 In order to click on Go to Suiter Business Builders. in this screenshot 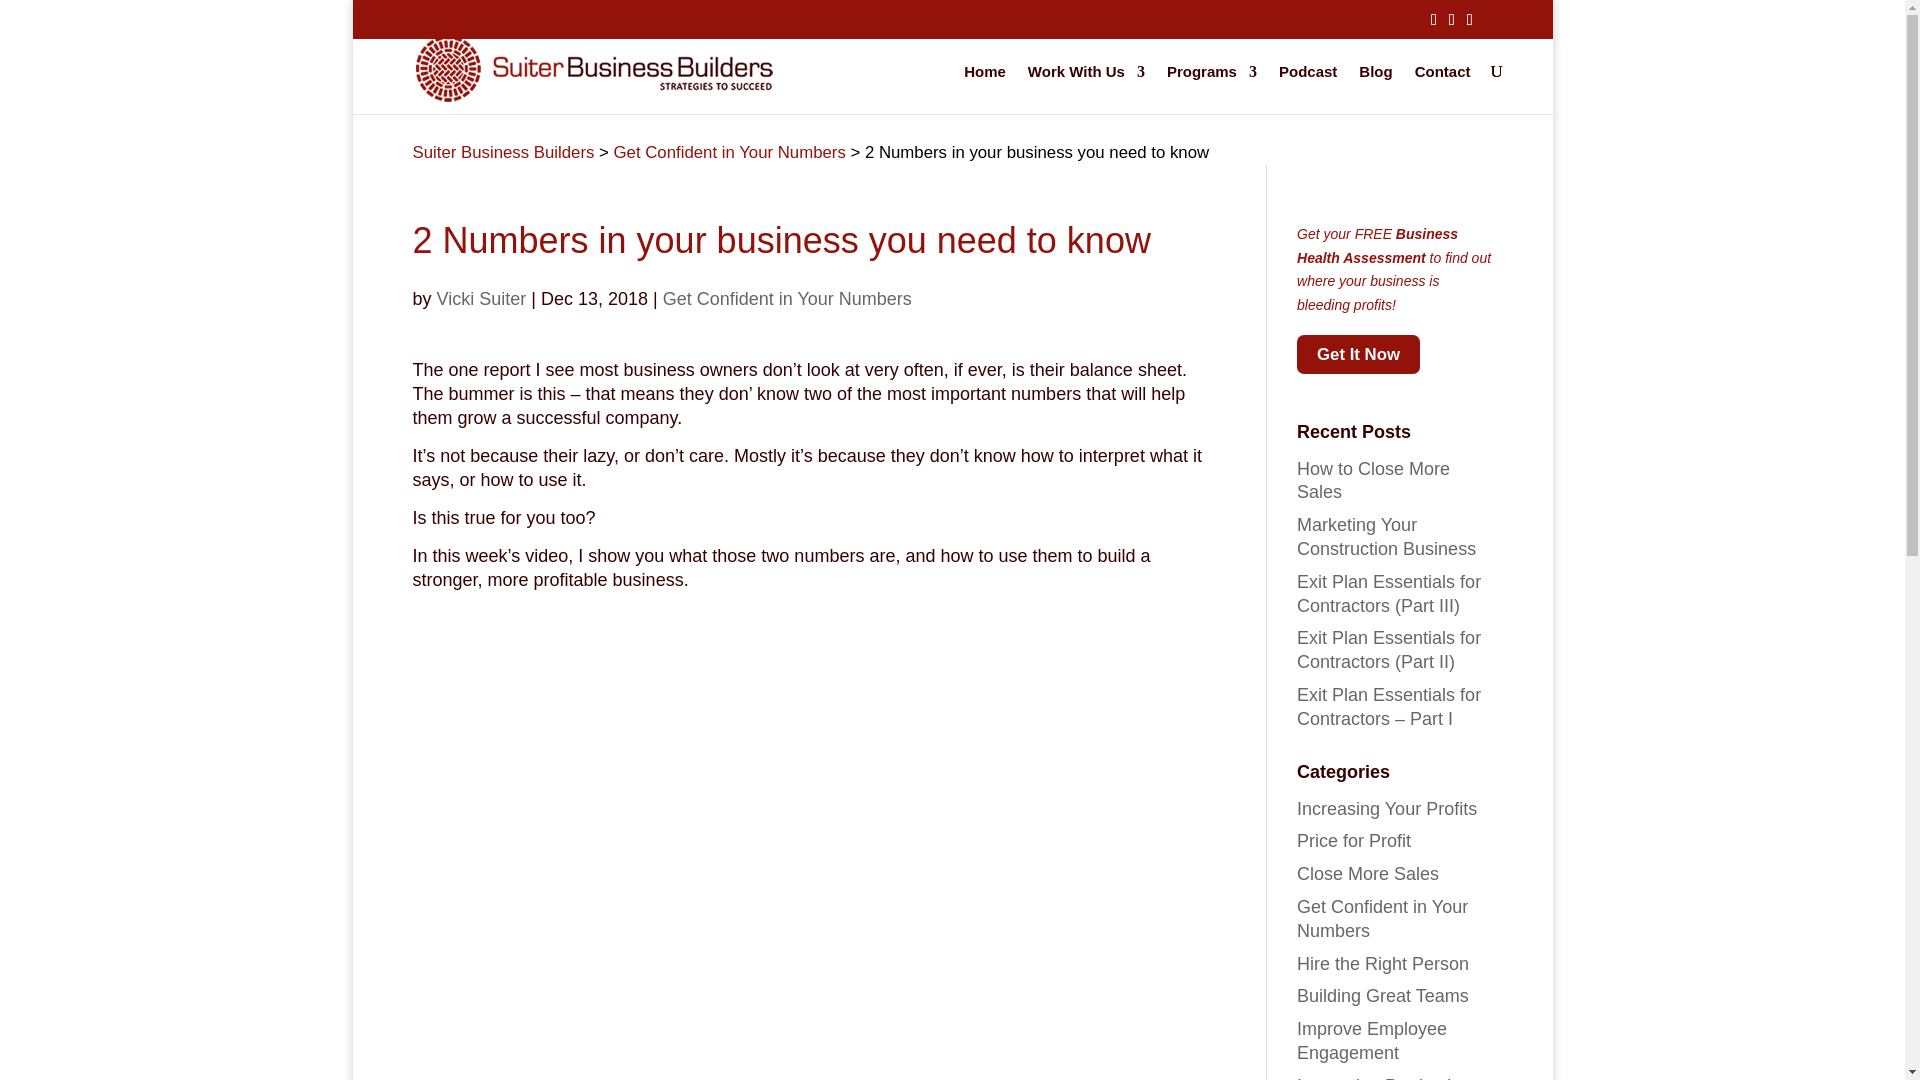, I will do `click(502, 152)`.